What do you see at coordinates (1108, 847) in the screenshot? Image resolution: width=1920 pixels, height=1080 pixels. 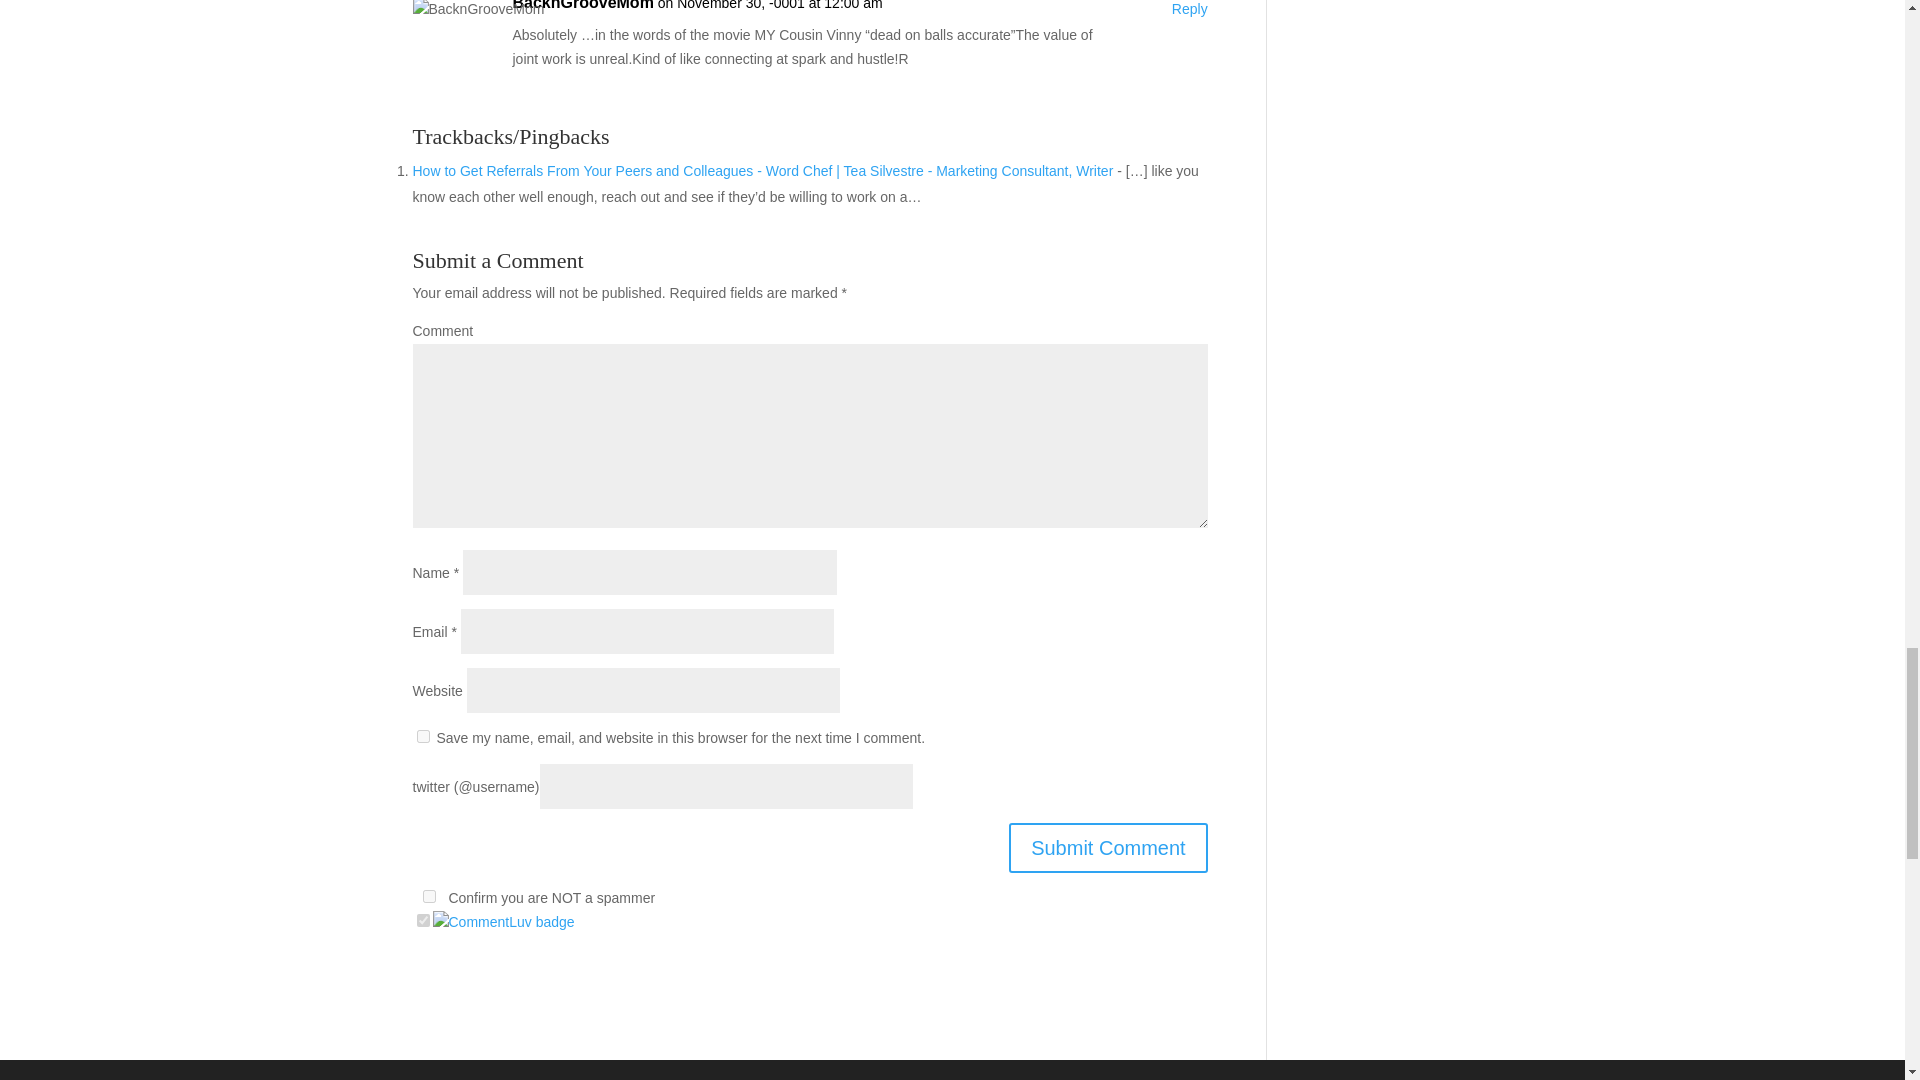 I see `Submit Comment` at bounding box center [1108, 847].